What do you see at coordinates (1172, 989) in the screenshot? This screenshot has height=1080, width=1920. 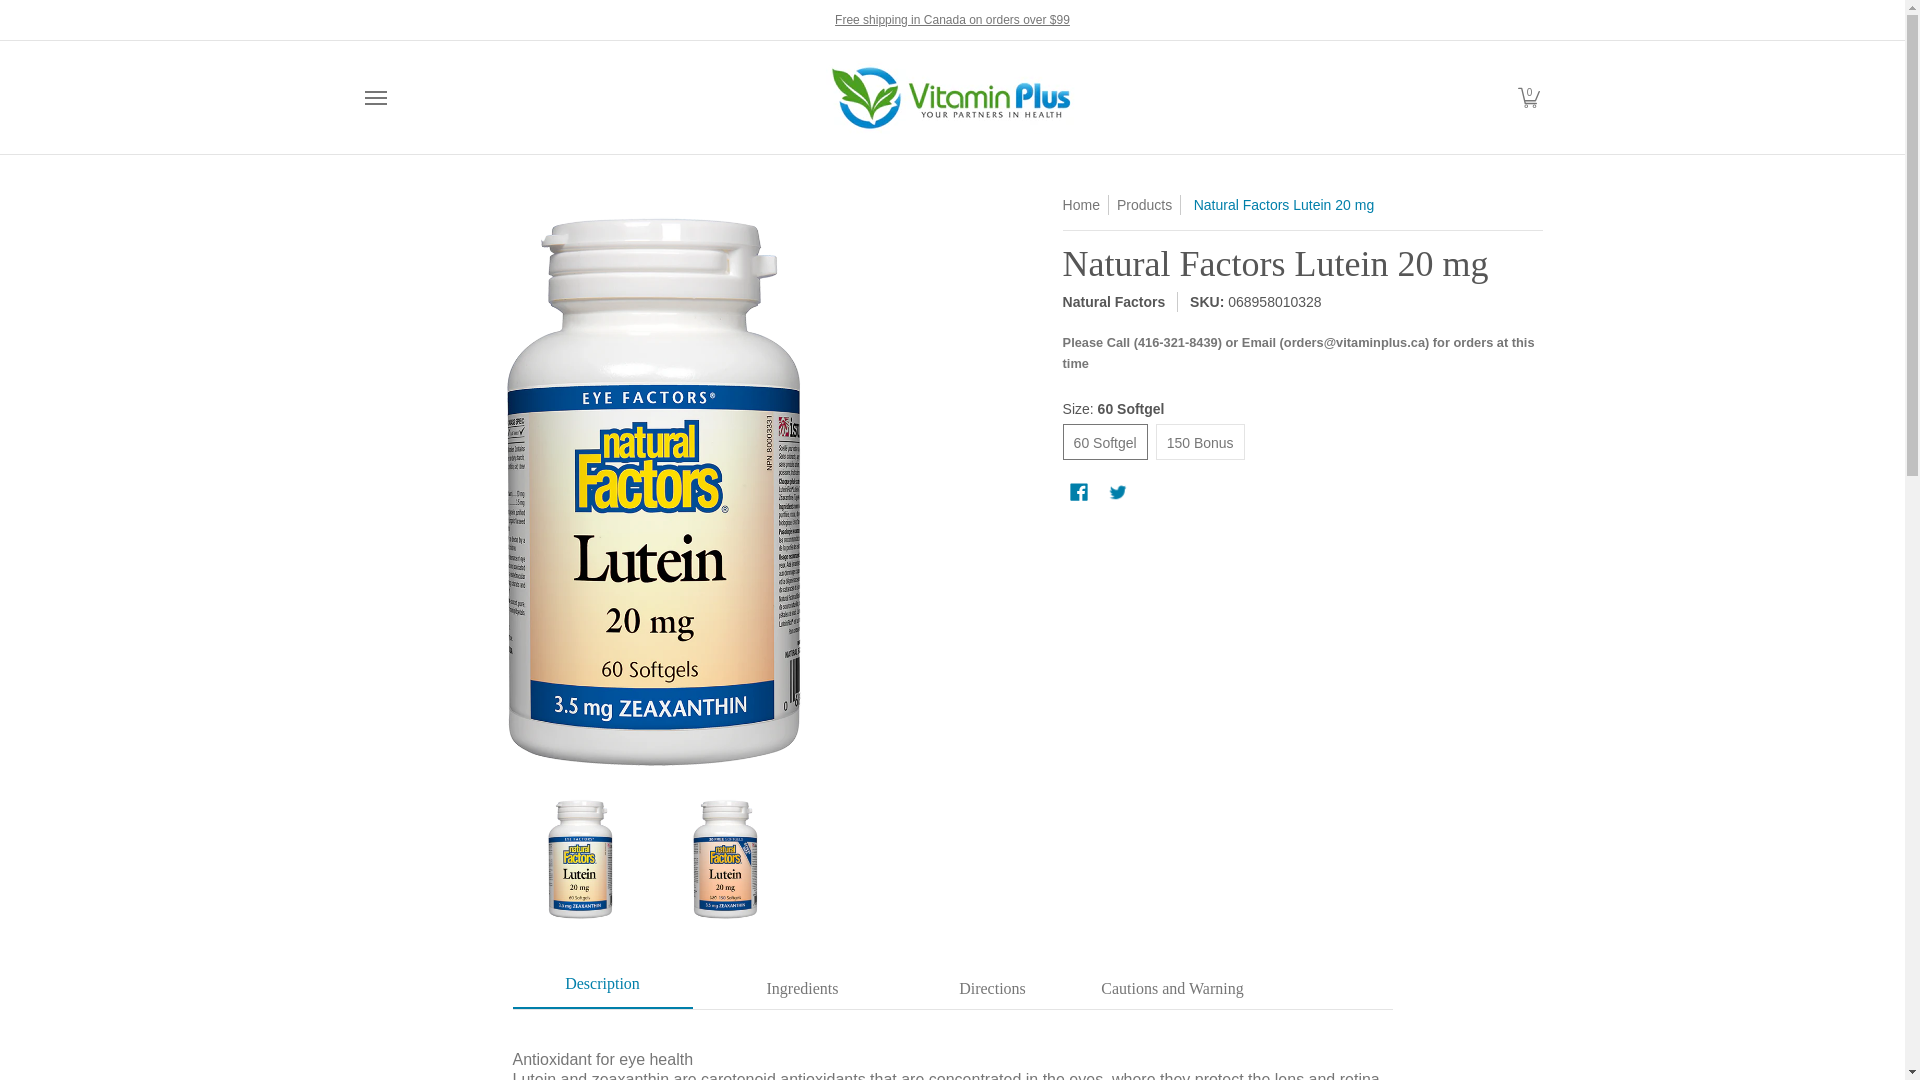 I see `Cautions and Warning` at bounding box center [1172, 989].